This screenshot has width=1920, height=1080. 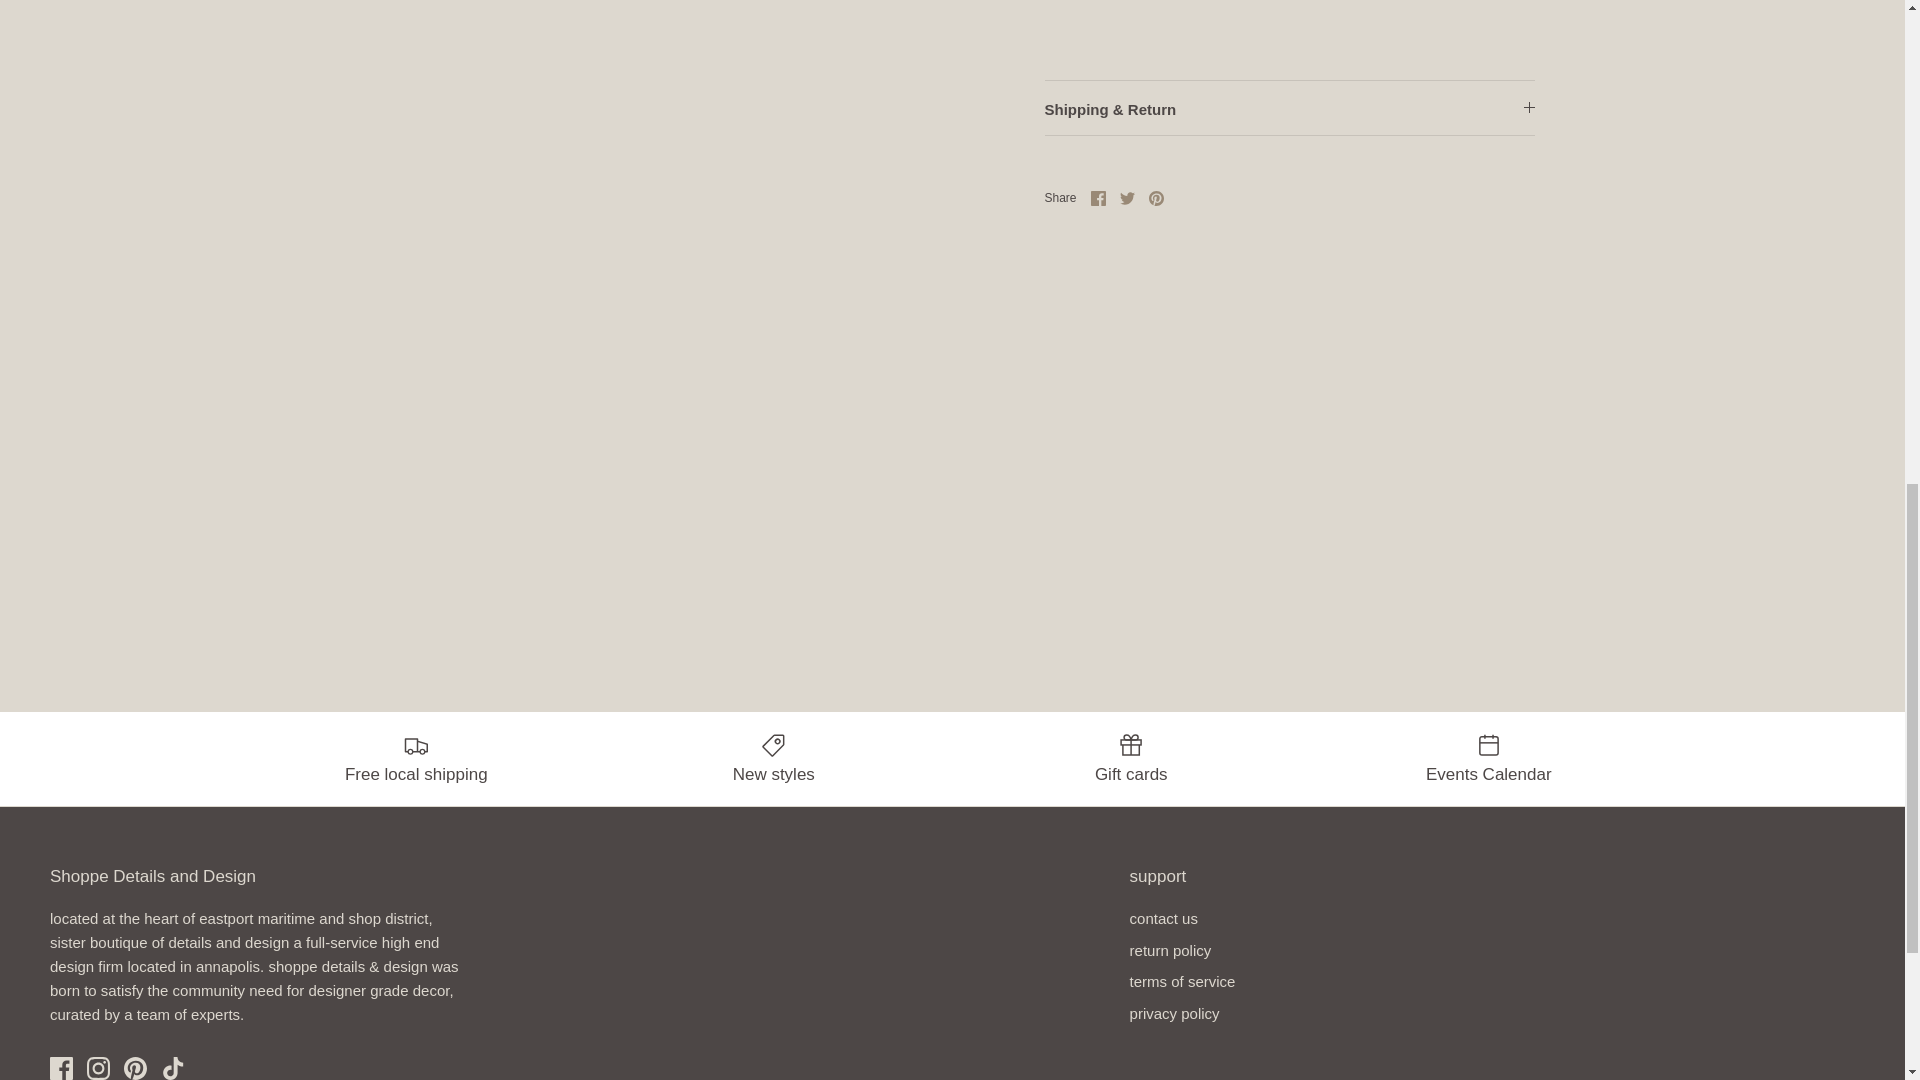 I want to click on Twitter, so click(x=1126, y=198).